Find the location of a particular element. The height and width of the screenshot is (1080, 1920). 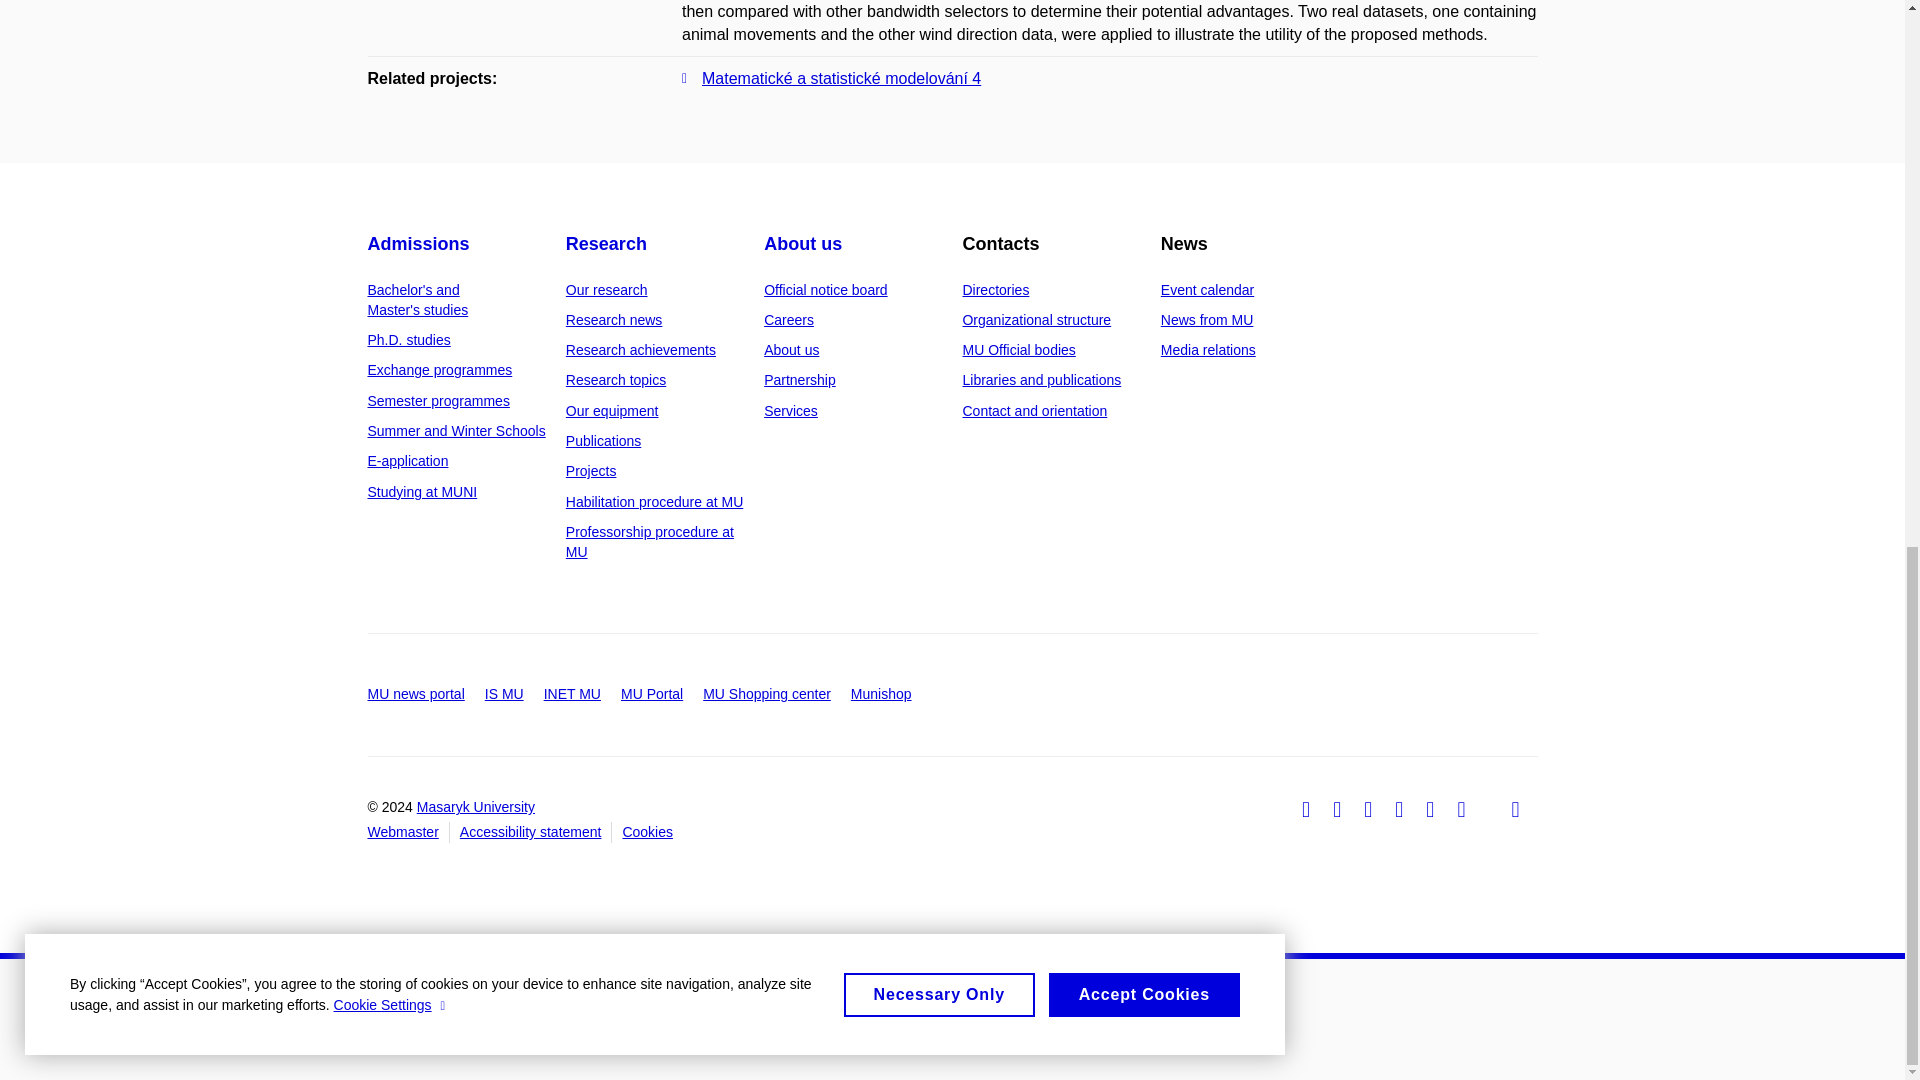

Summer and Winter Schools is located at coordinates (456, 430).